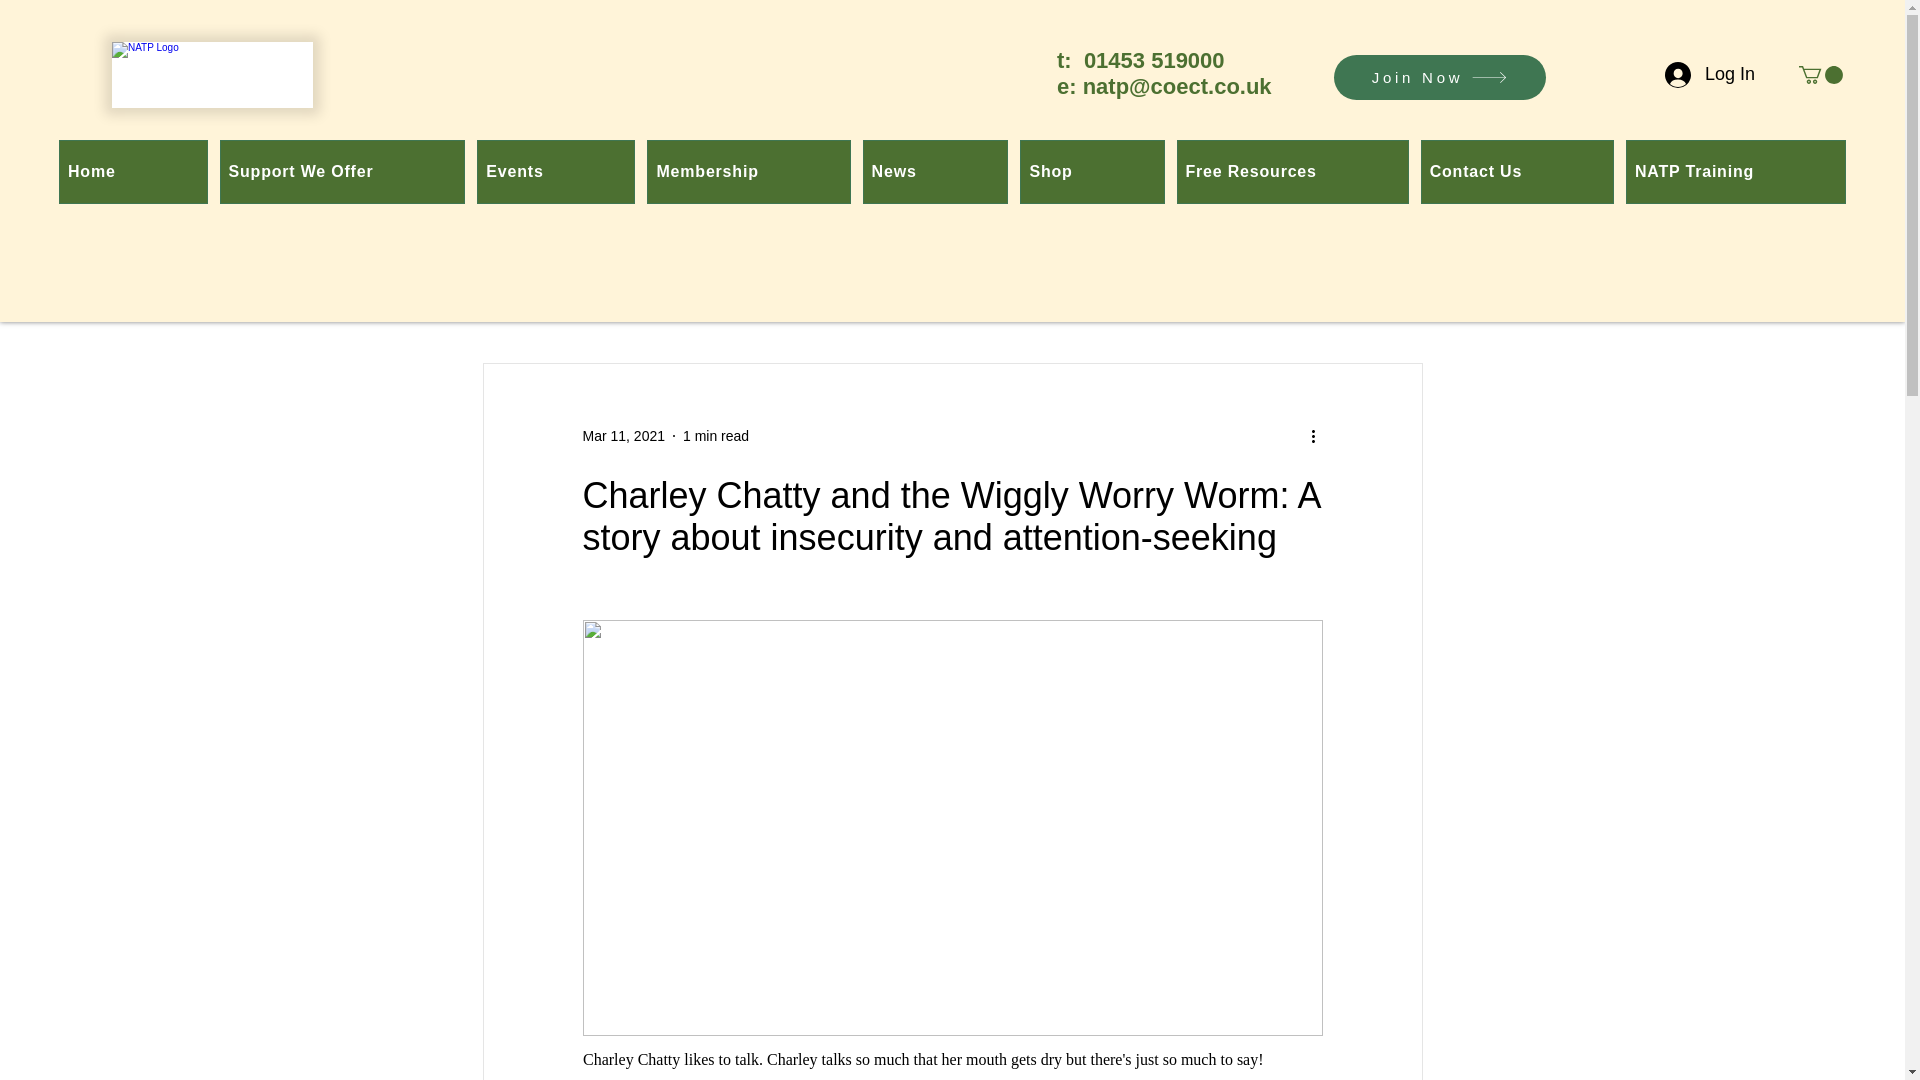  I want to click on Shop, so click(1091, 172).